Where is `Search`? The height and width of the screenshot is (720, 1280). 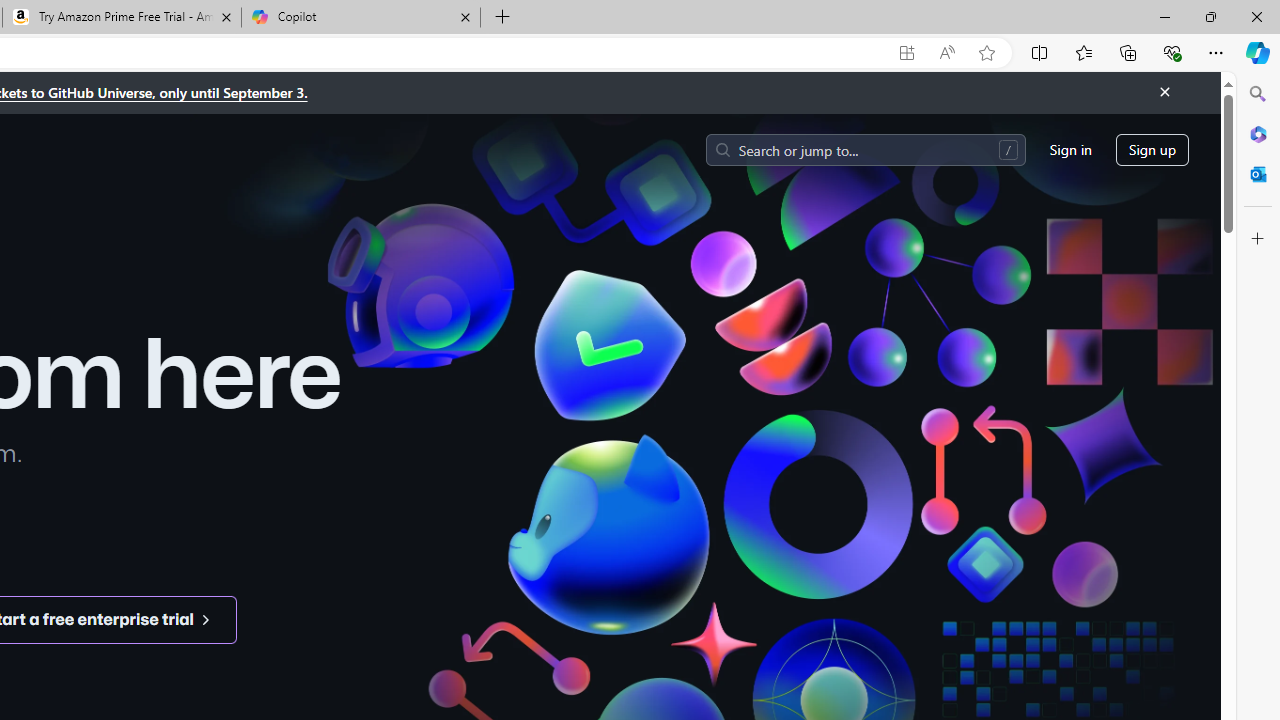 Search is located at coordinates (1258, 94).